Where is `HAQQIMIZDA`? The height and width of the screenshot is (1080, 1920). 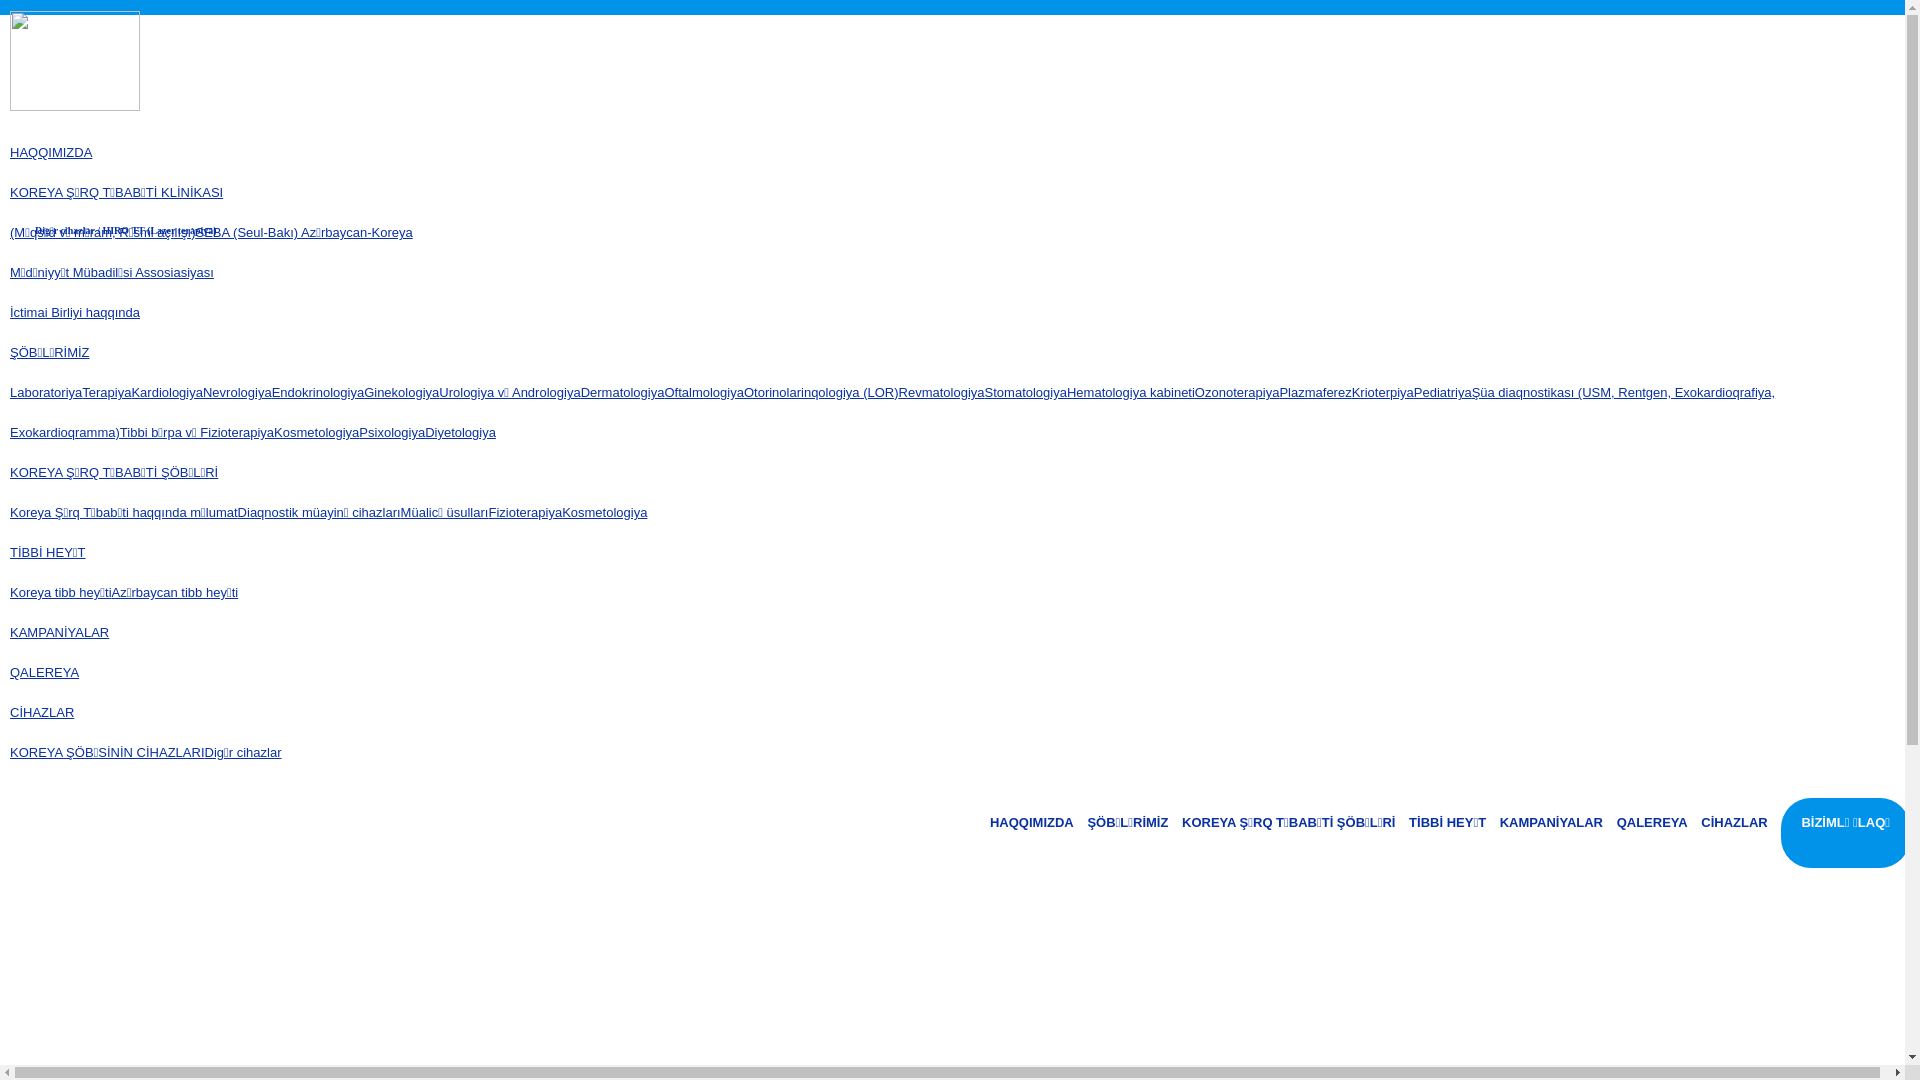
HAQQIMIZDA is located at coordinates (1032, 823).